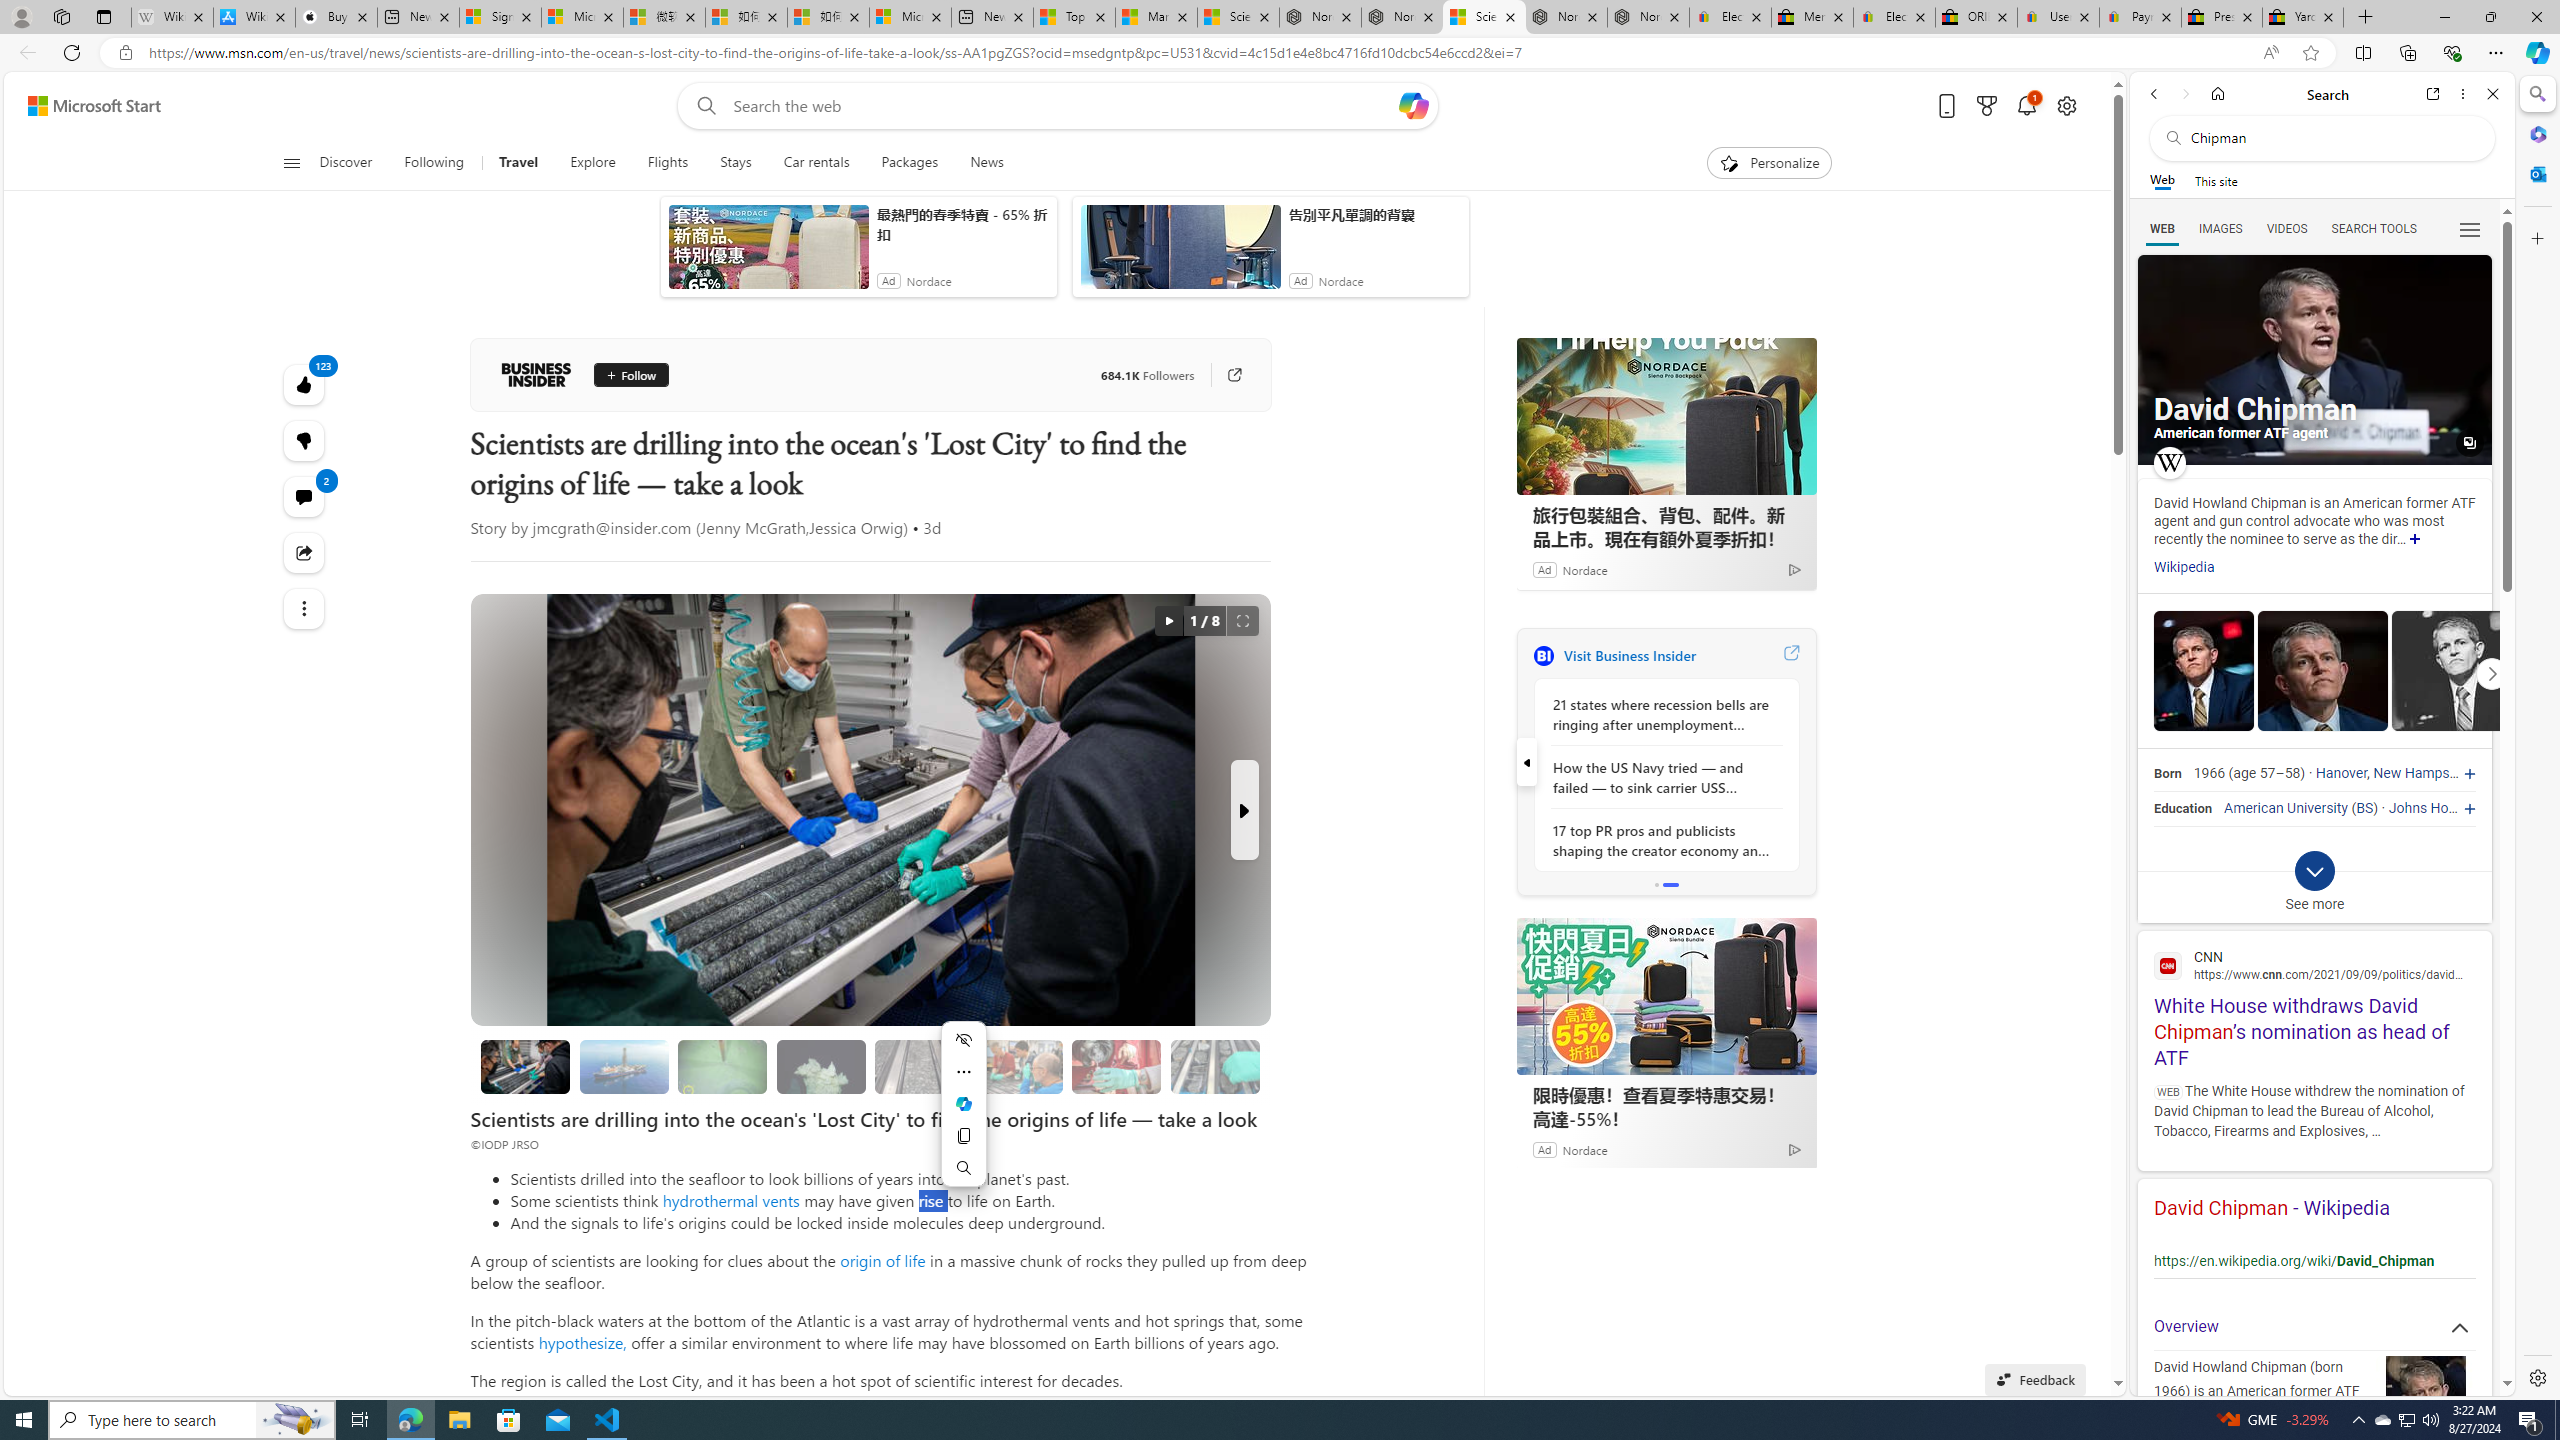  Describe the element at coordinates (701, 106) in the screenshot. I see `Web search` at that location.